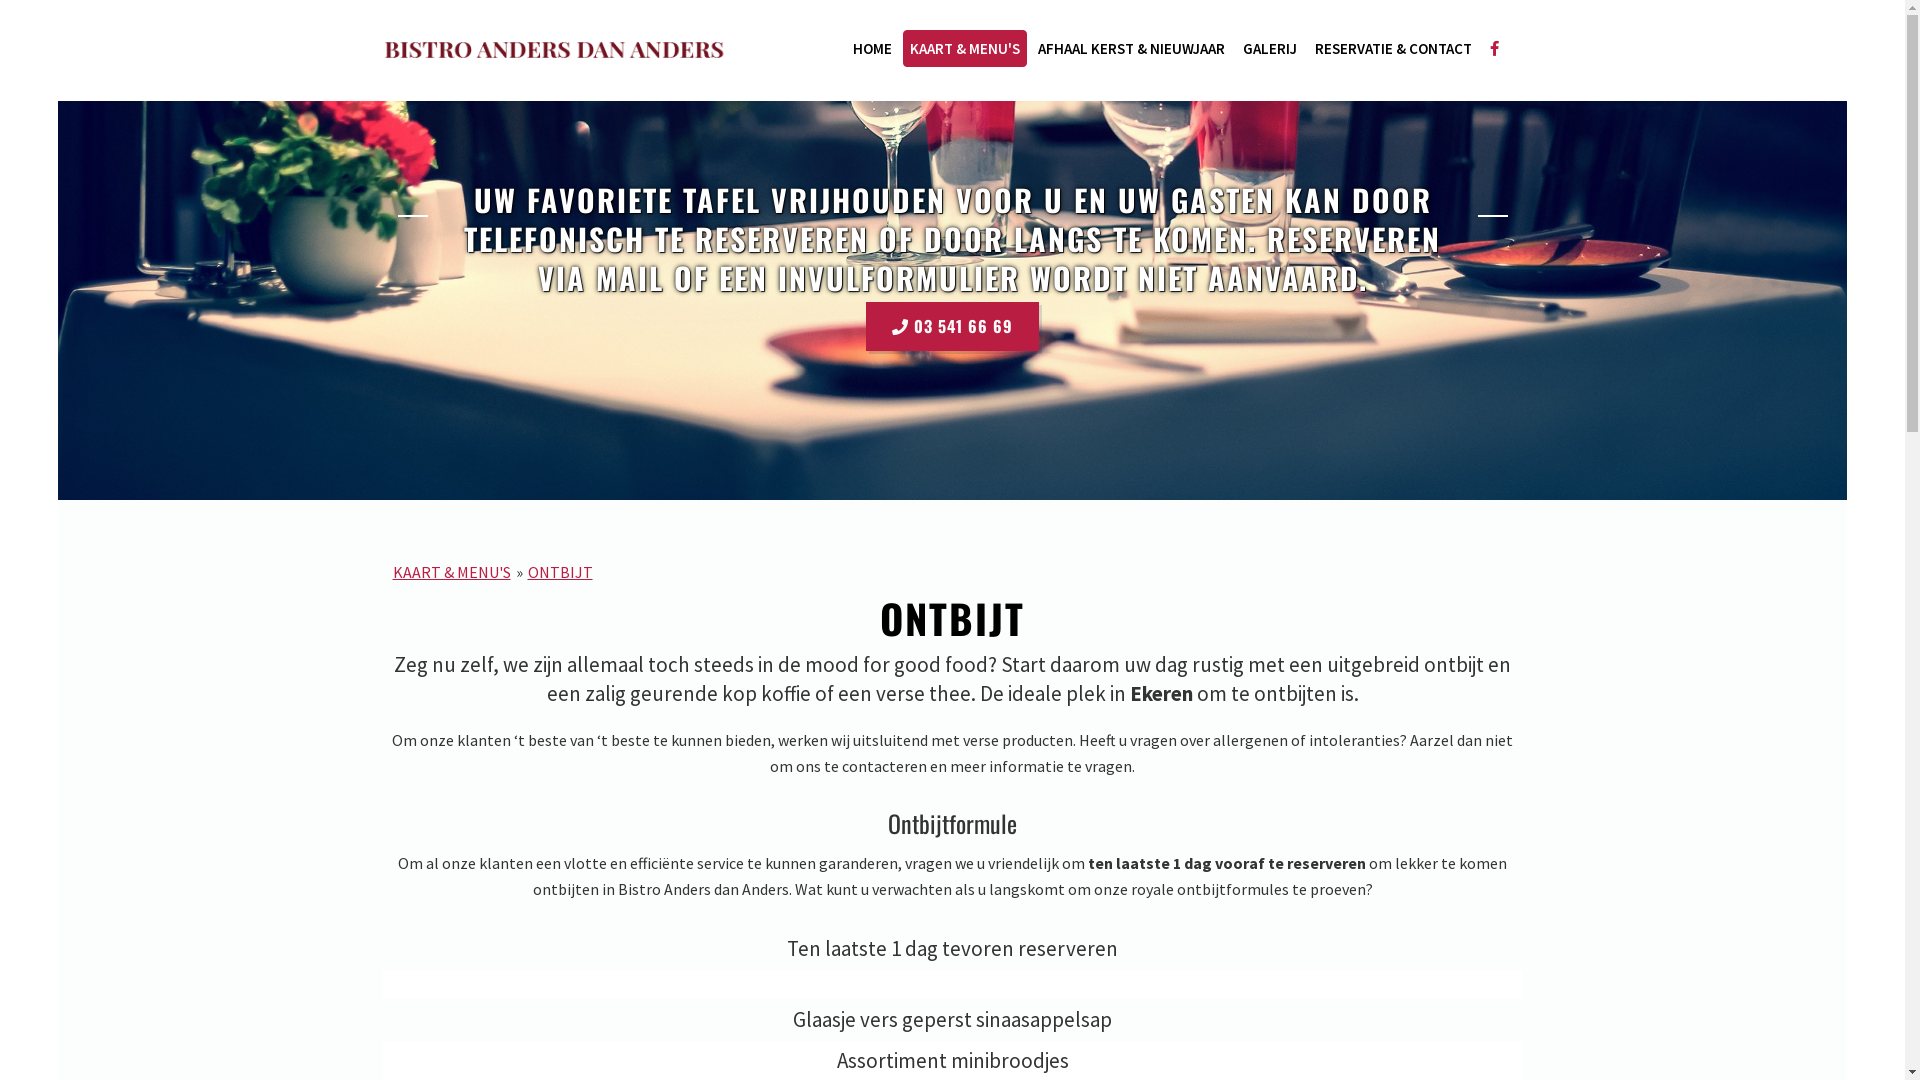  I want to click on  03 541 66 69, so click(952, 326).